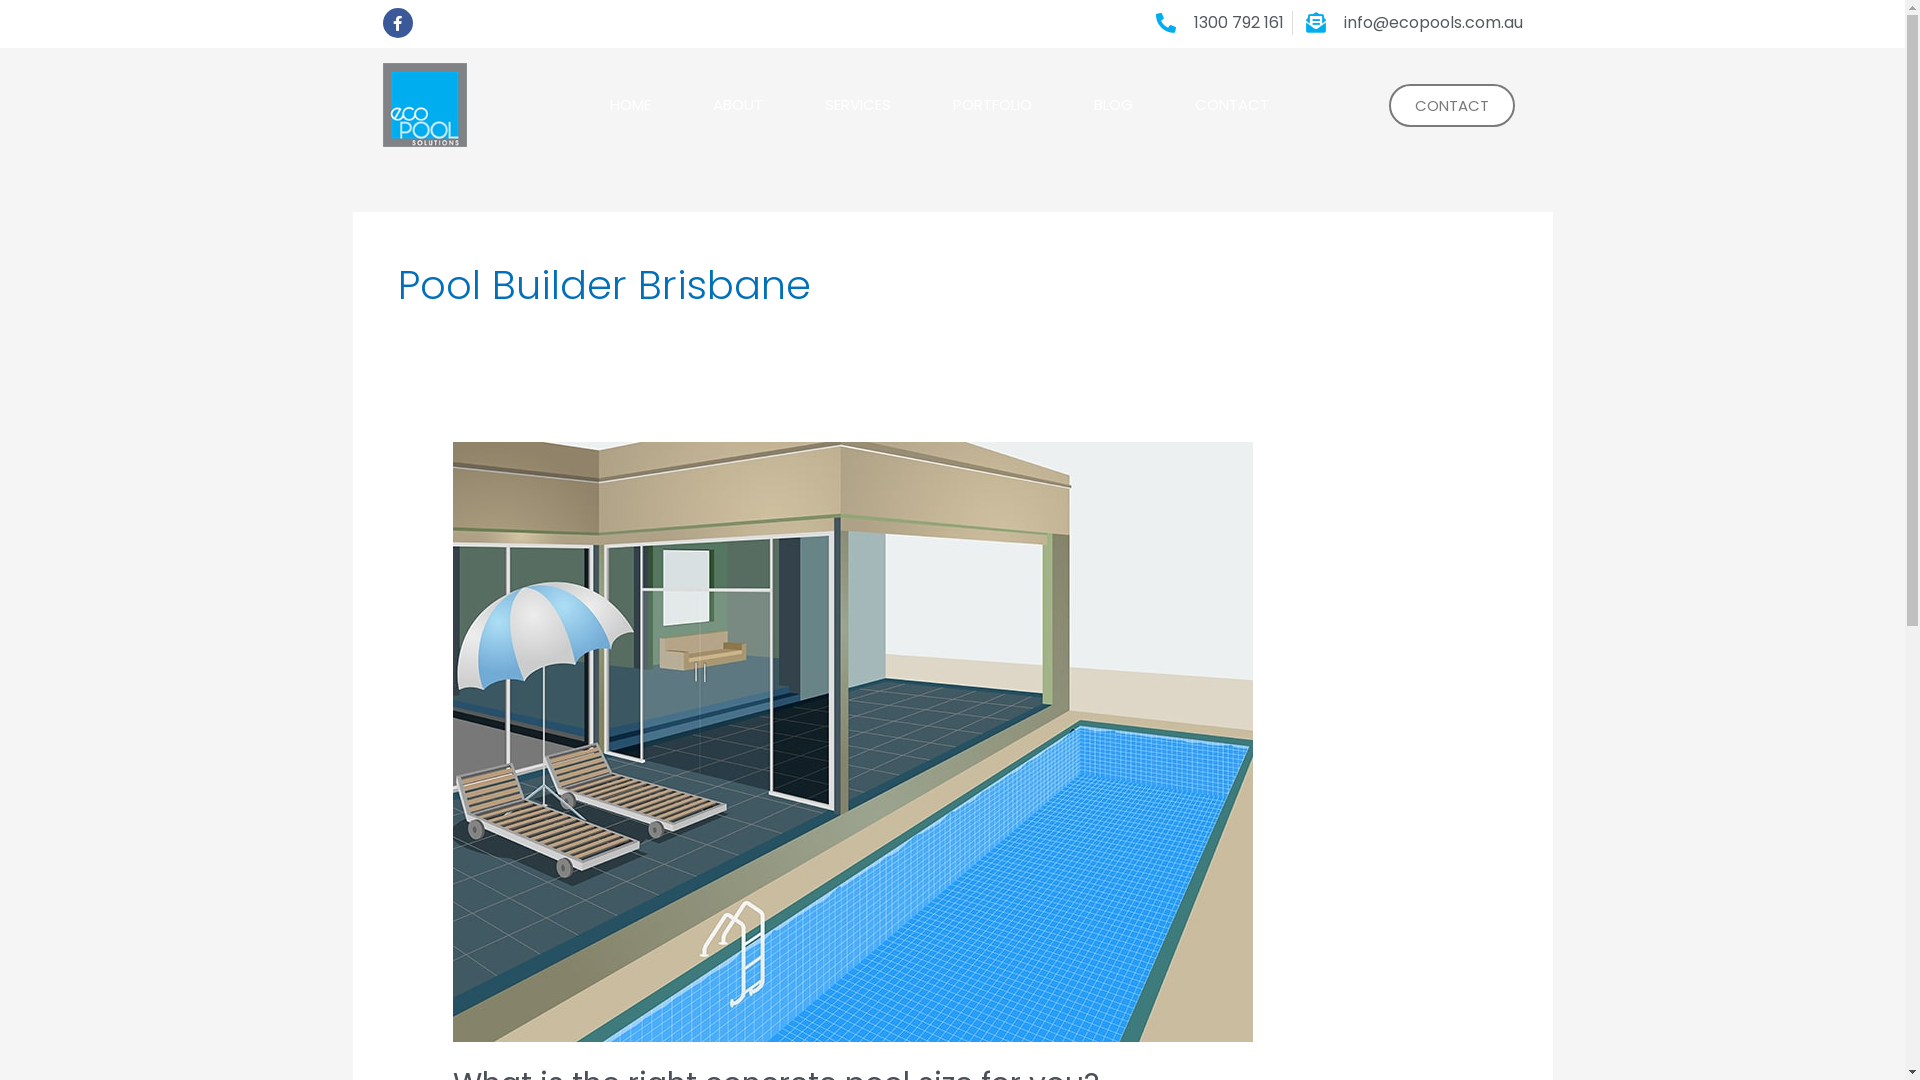 This screenshot has width=1920, height=1080. I want to click on CONTACT, so click(1232, 105).